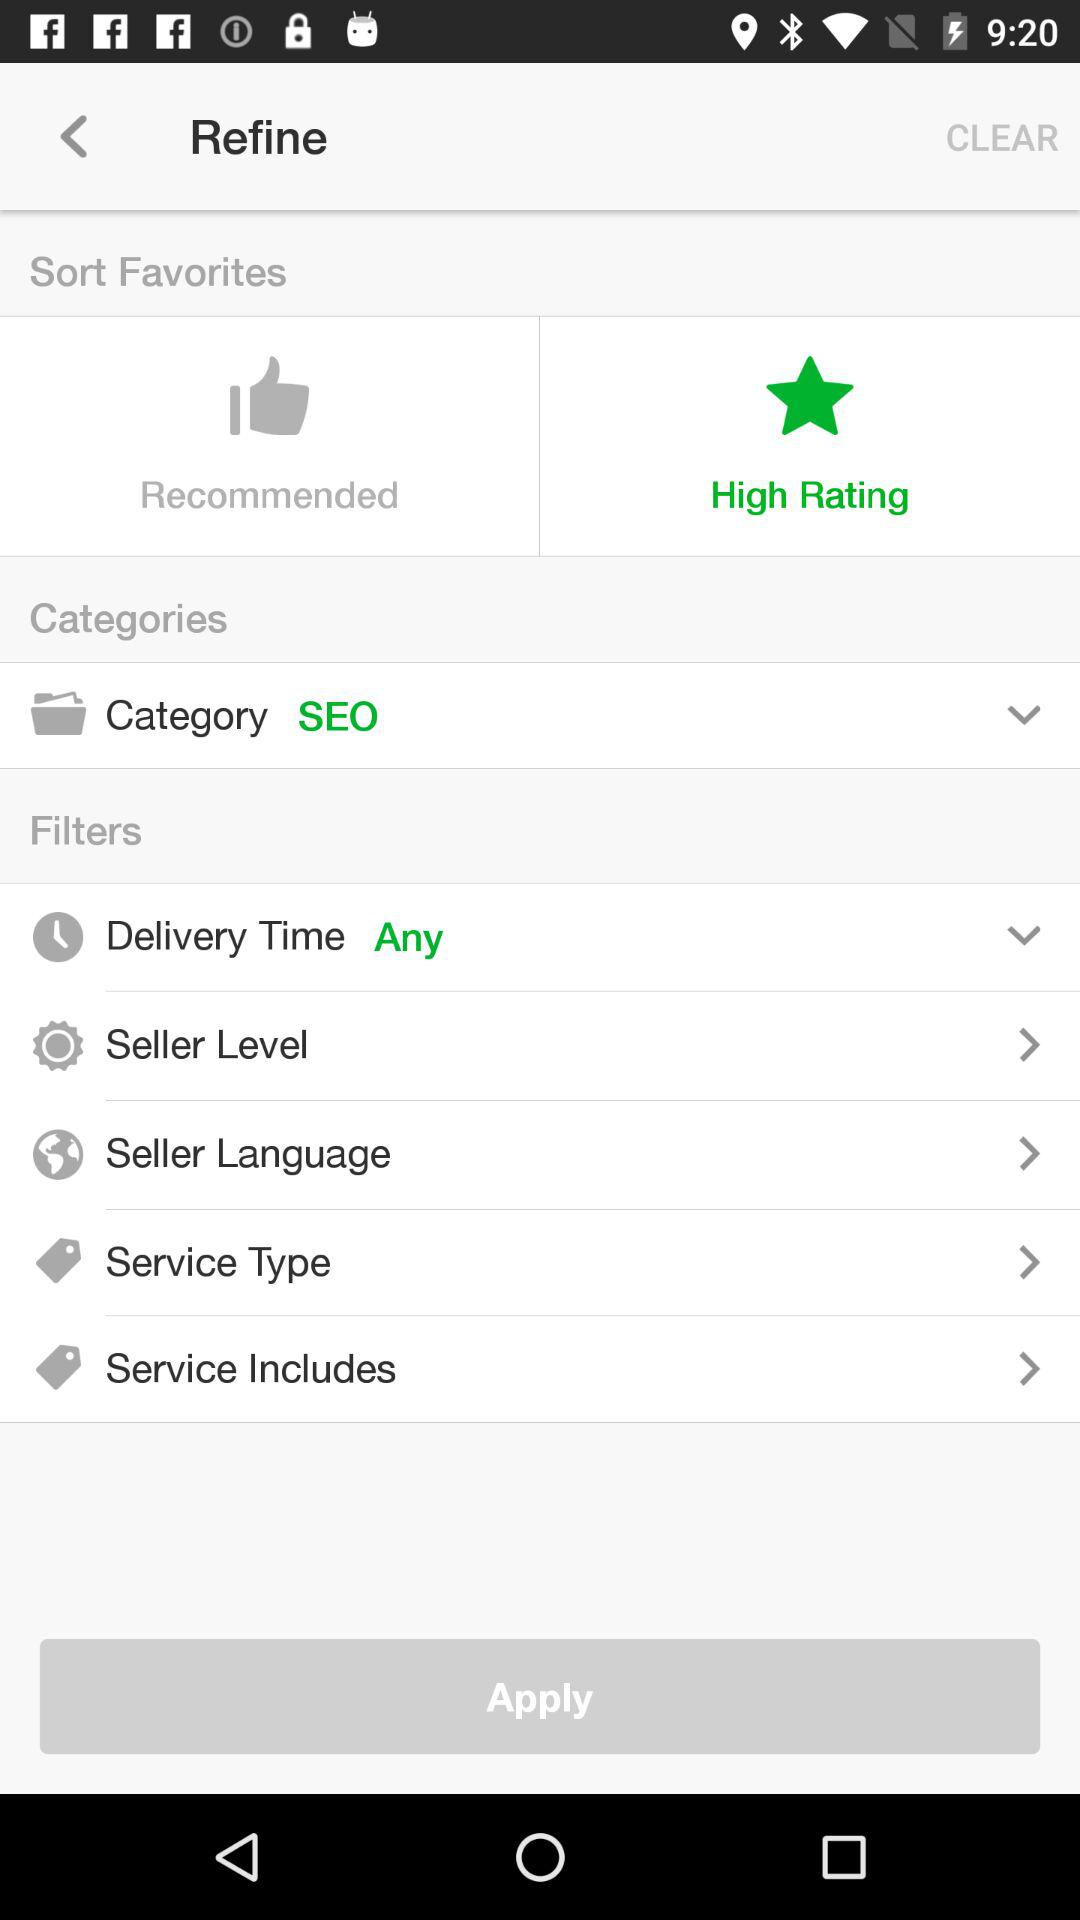 The width and height of the screenshot is (1080, 1920). Describe the element at coordinates (720, 1262) in the screenshot. I see `go to service type filter options` at that location.